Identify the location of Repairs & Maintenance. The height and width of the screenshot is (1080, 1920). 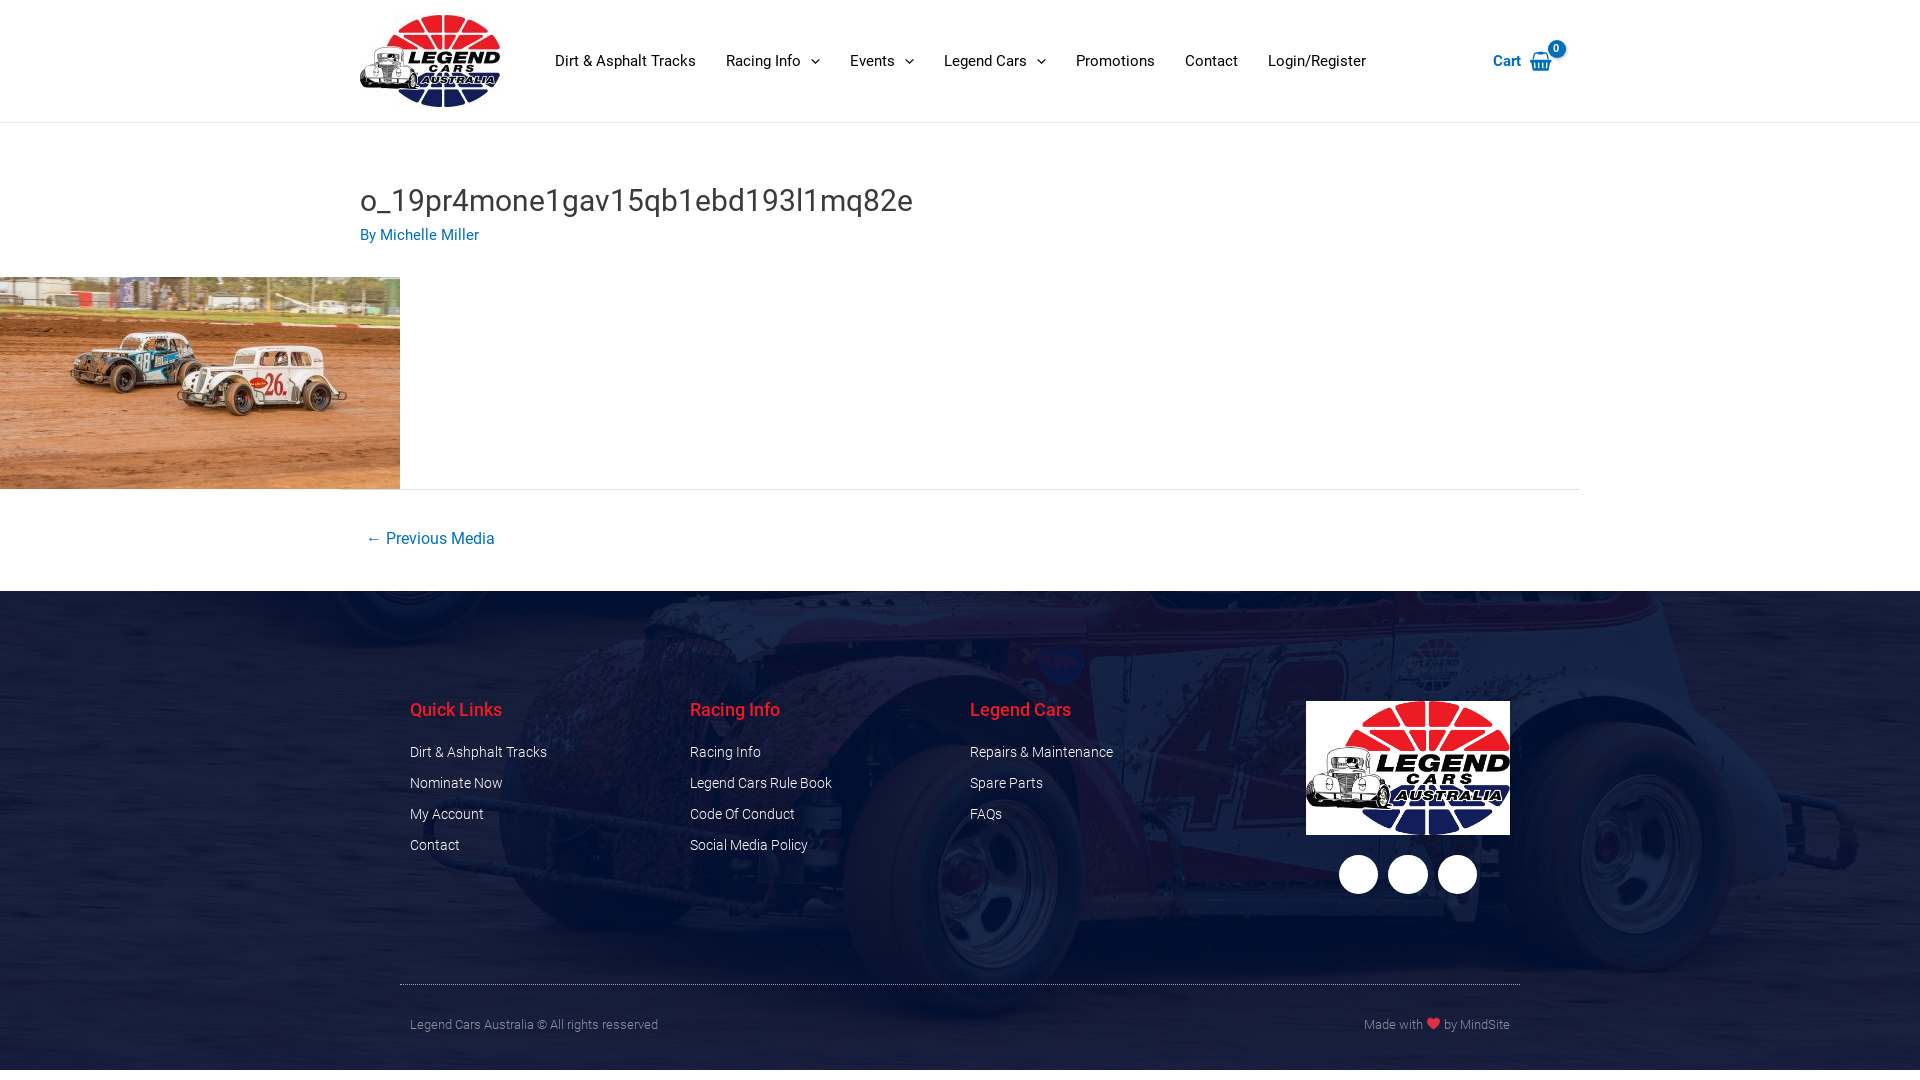
(1100, 752).